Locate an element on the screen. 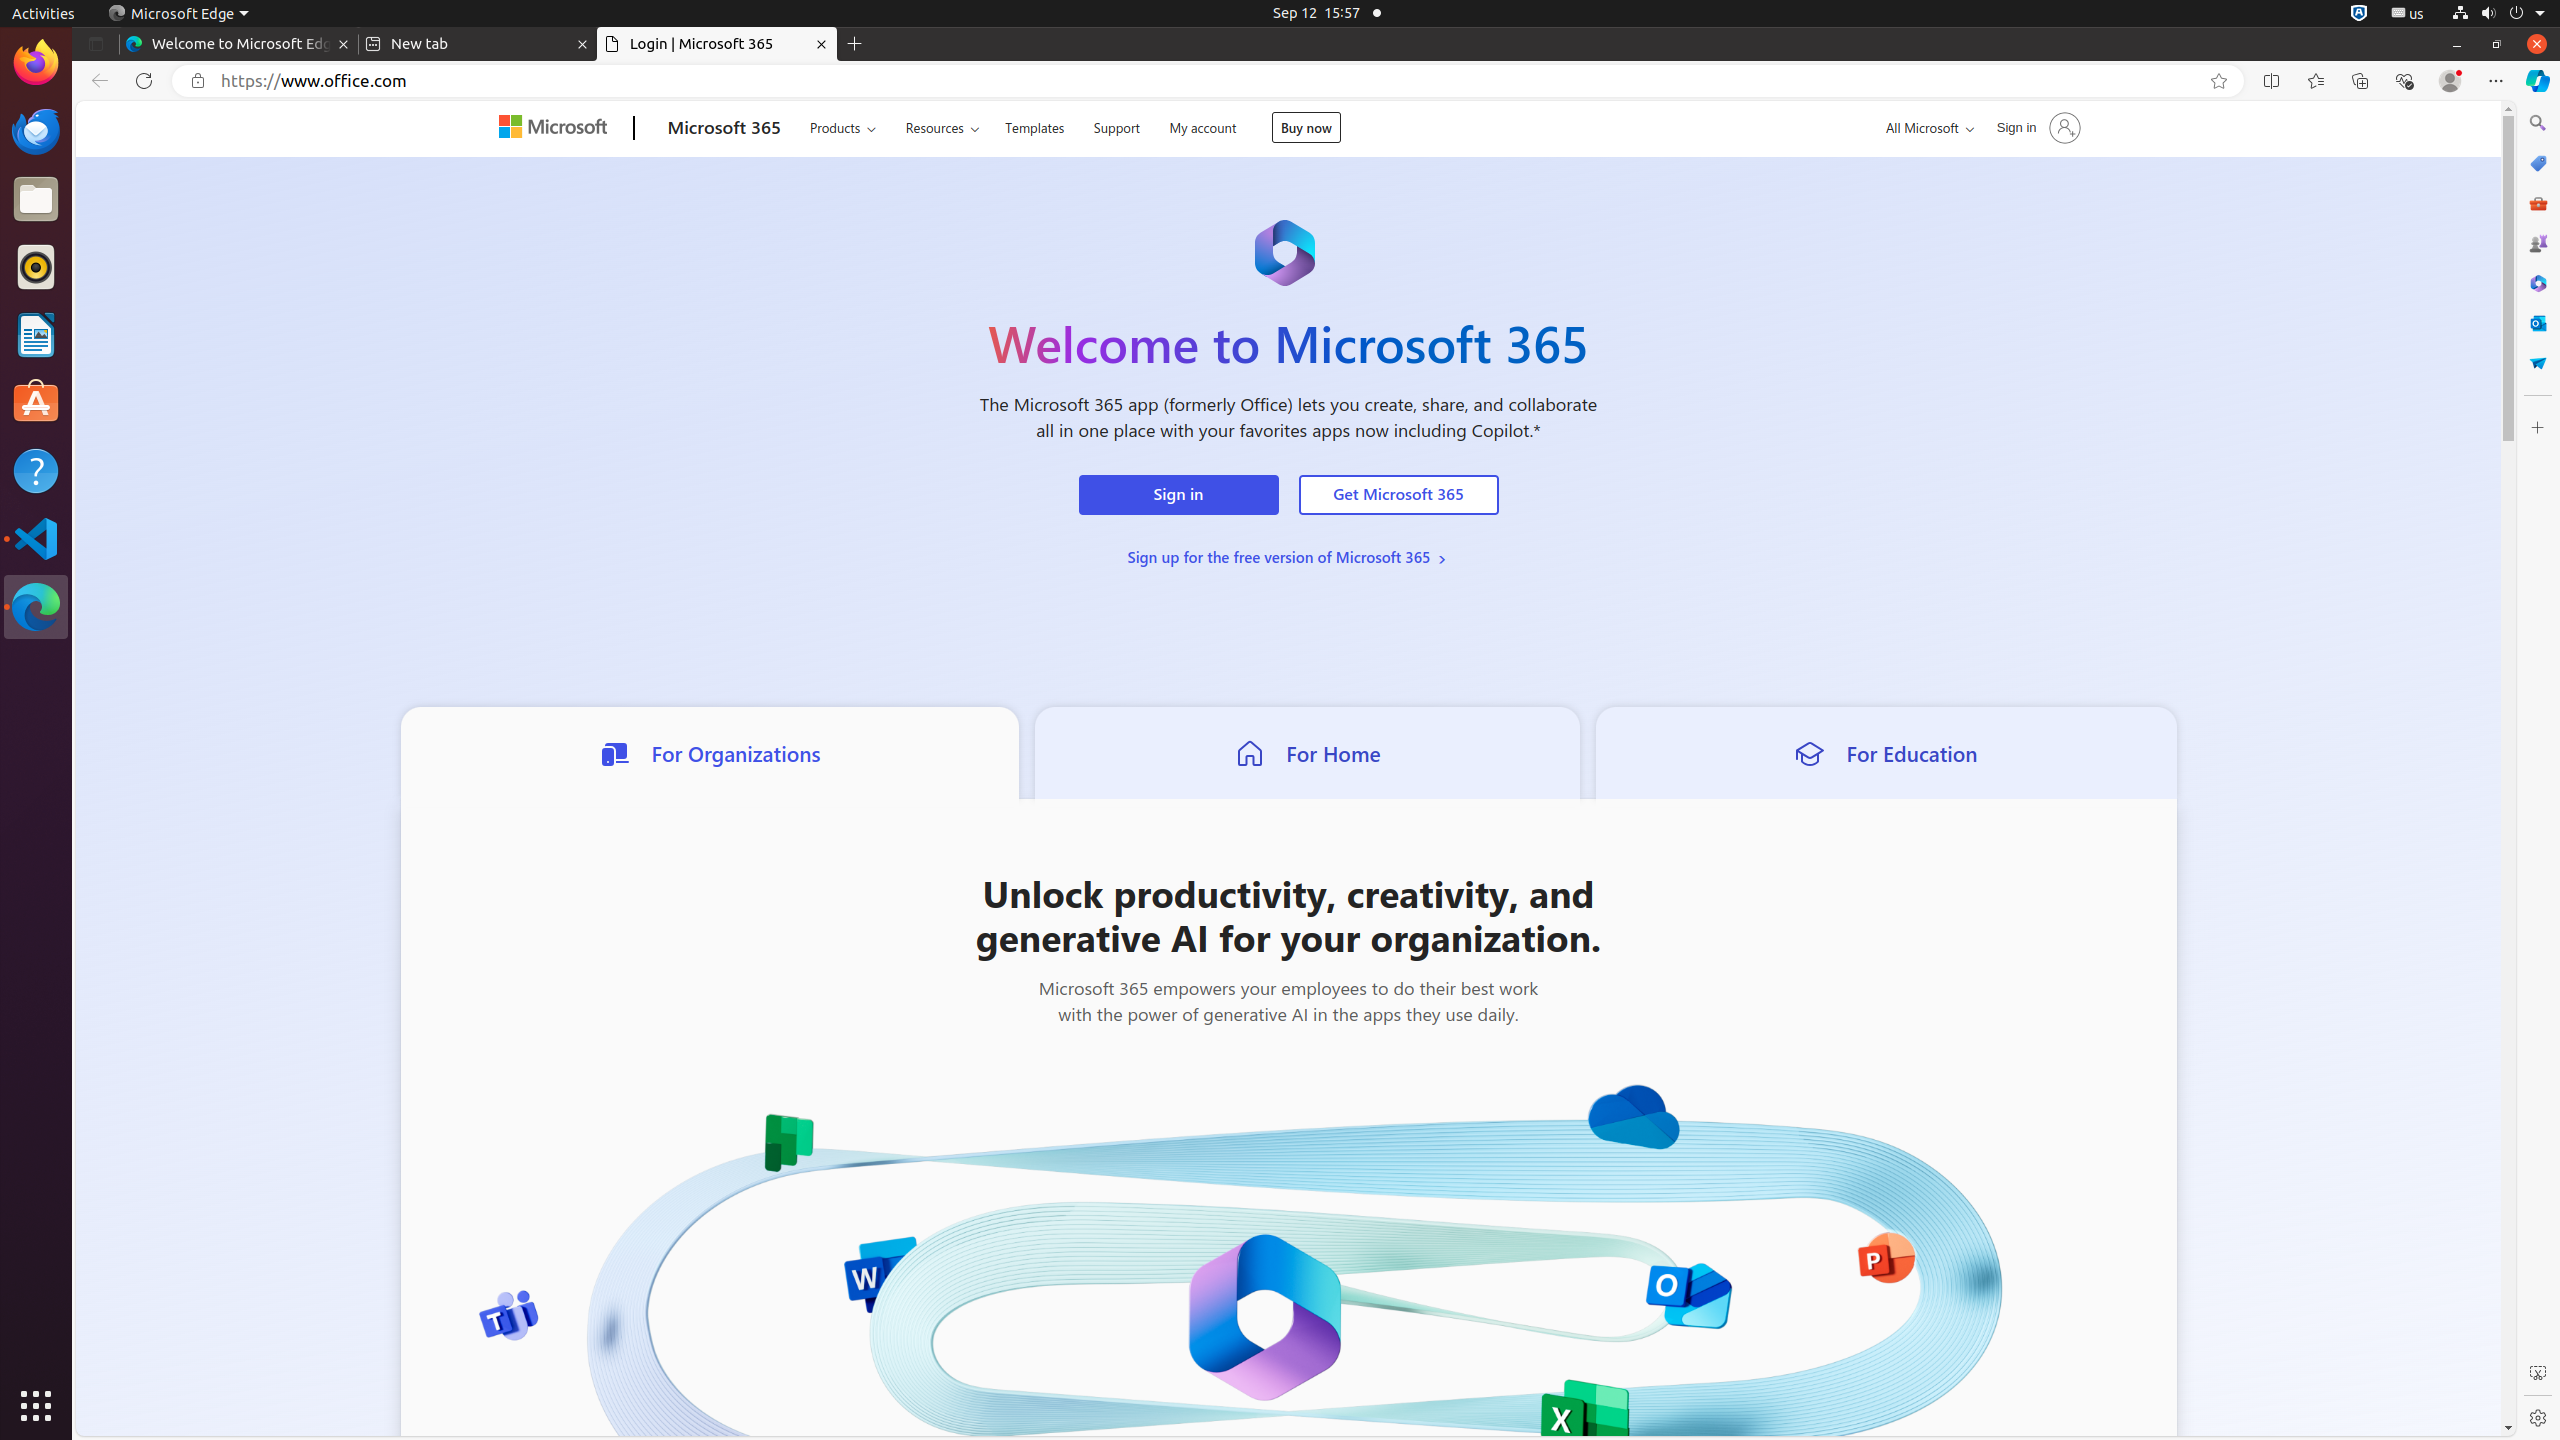  Settings is located at coordinates (2538, 1418).